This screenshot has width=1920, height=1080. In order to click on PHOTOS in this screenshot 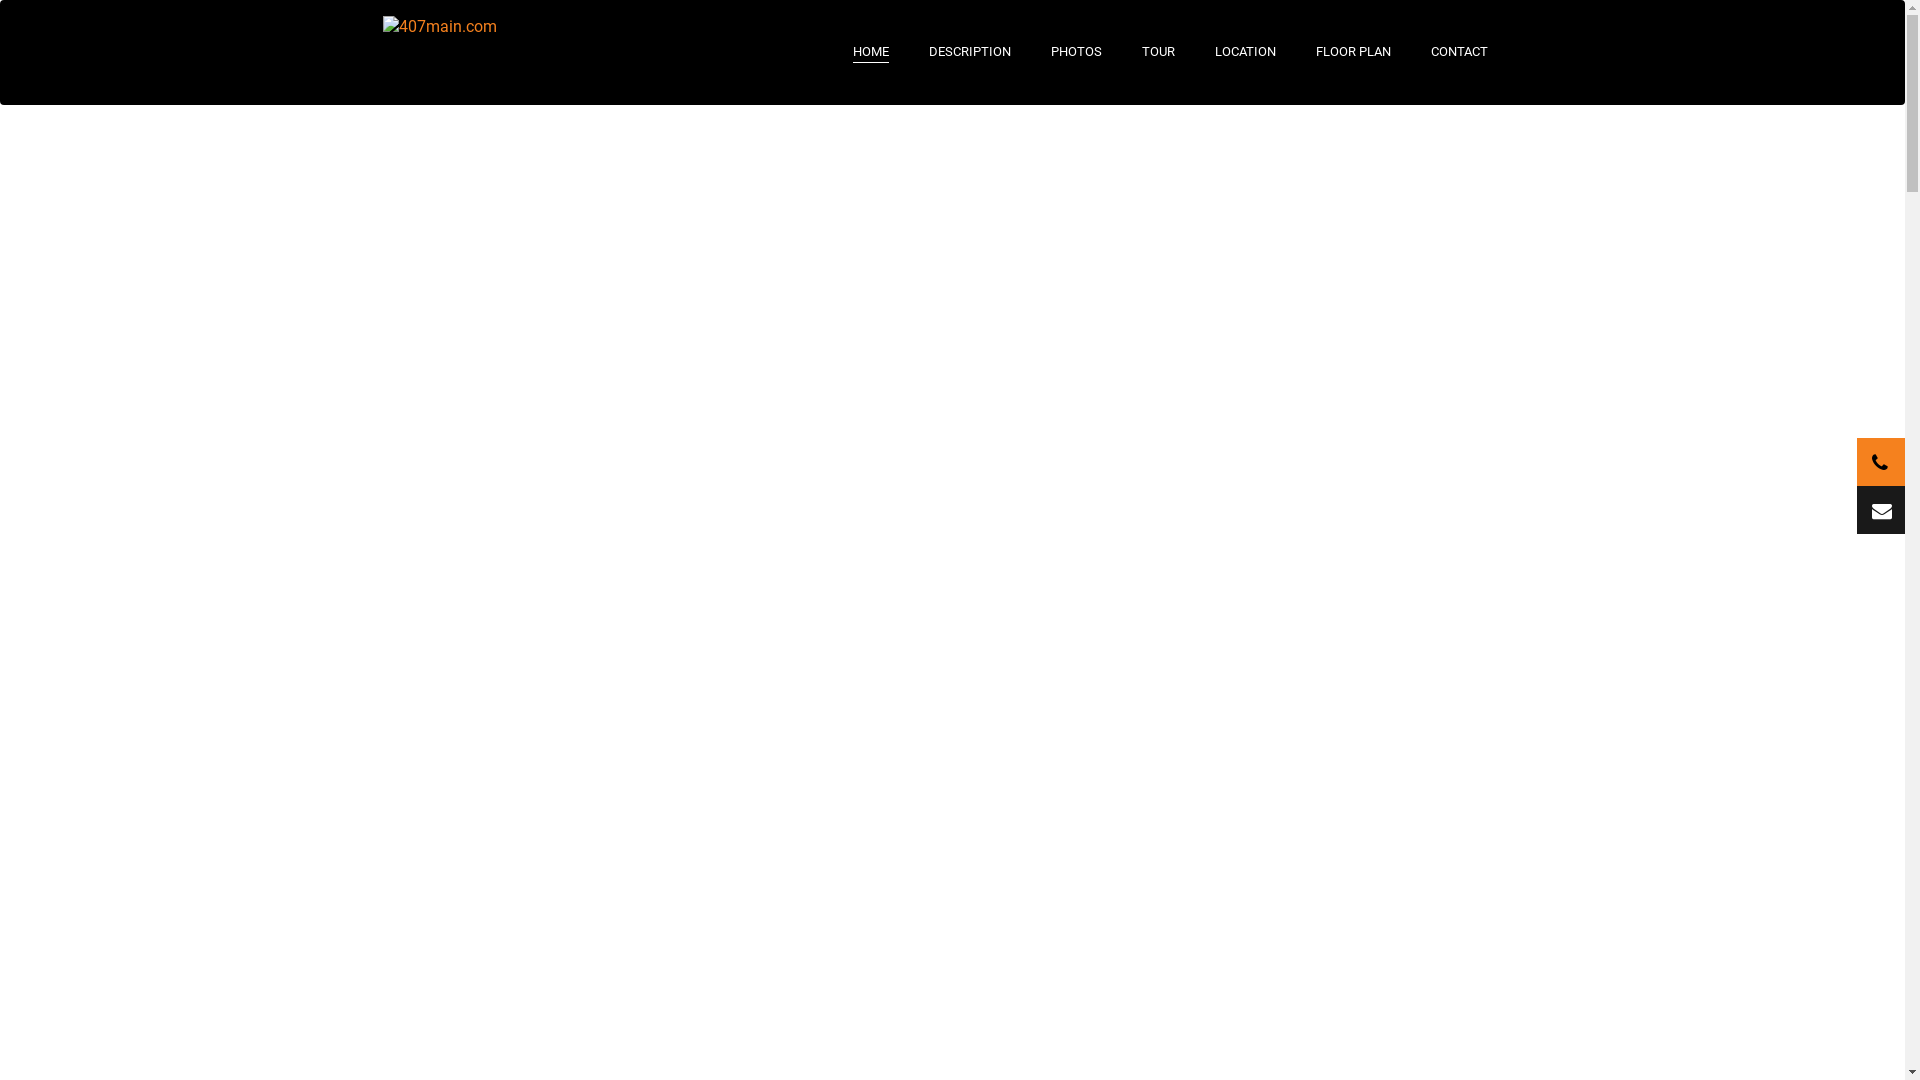, I will do `click(1076, 52)`.